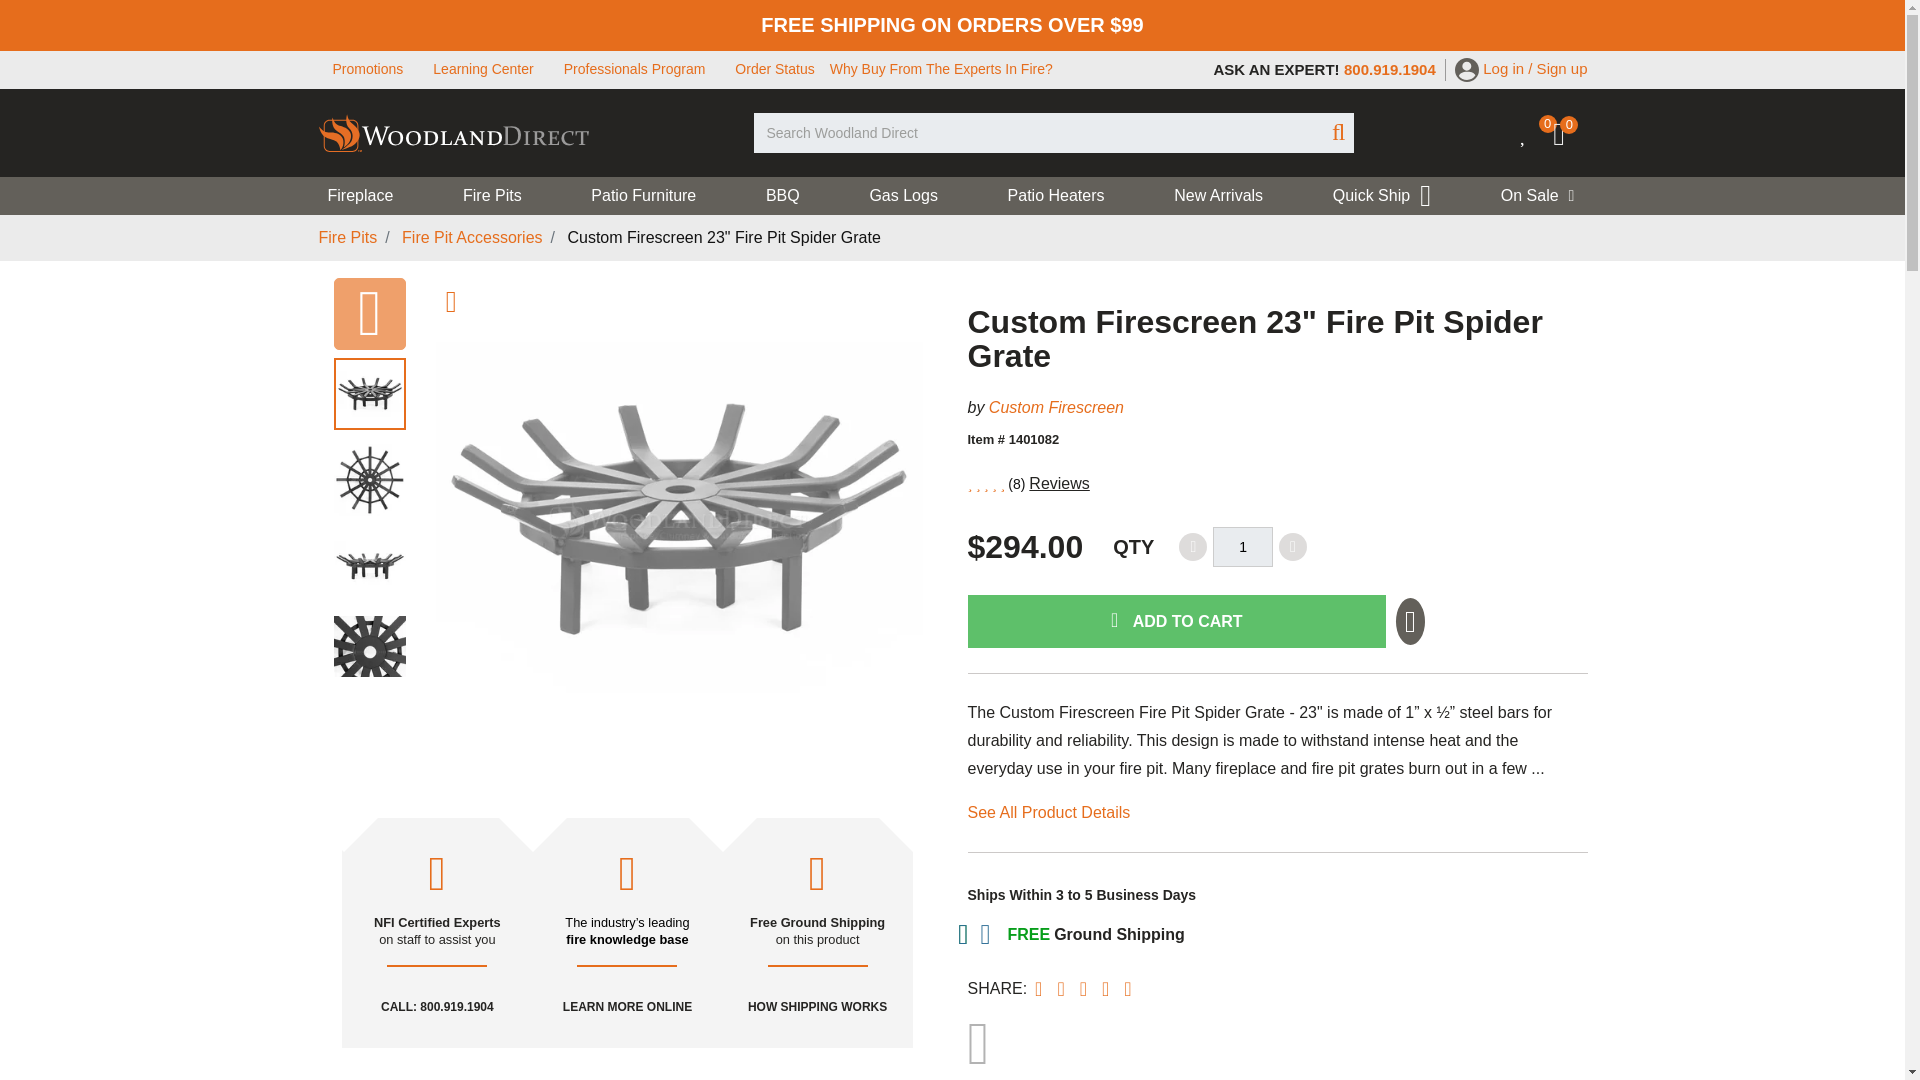  Describe the element at coordinates (1058, 484) in the screenshot. I see `Reviews` at that location.